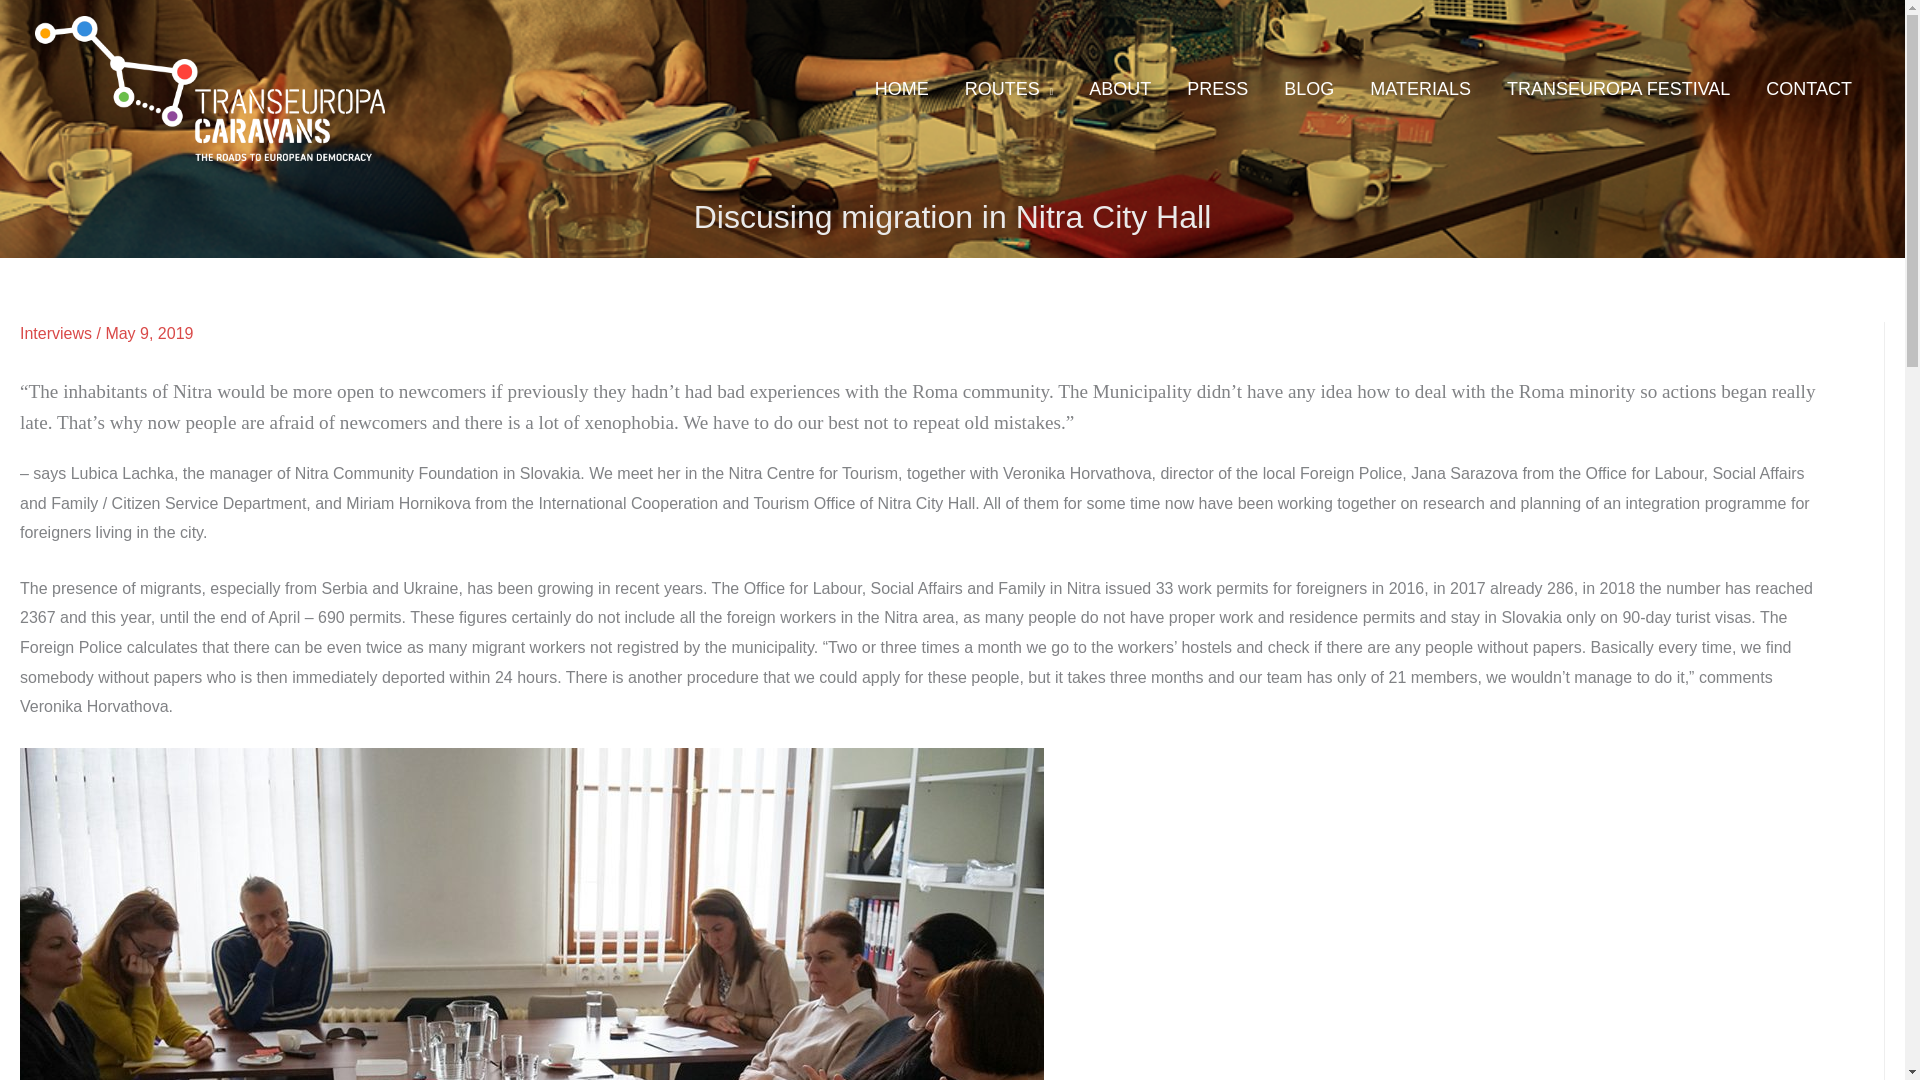  Describe the element at coordinates (1420, 88) in the screenshot. I see `MATERIALS` at that location.